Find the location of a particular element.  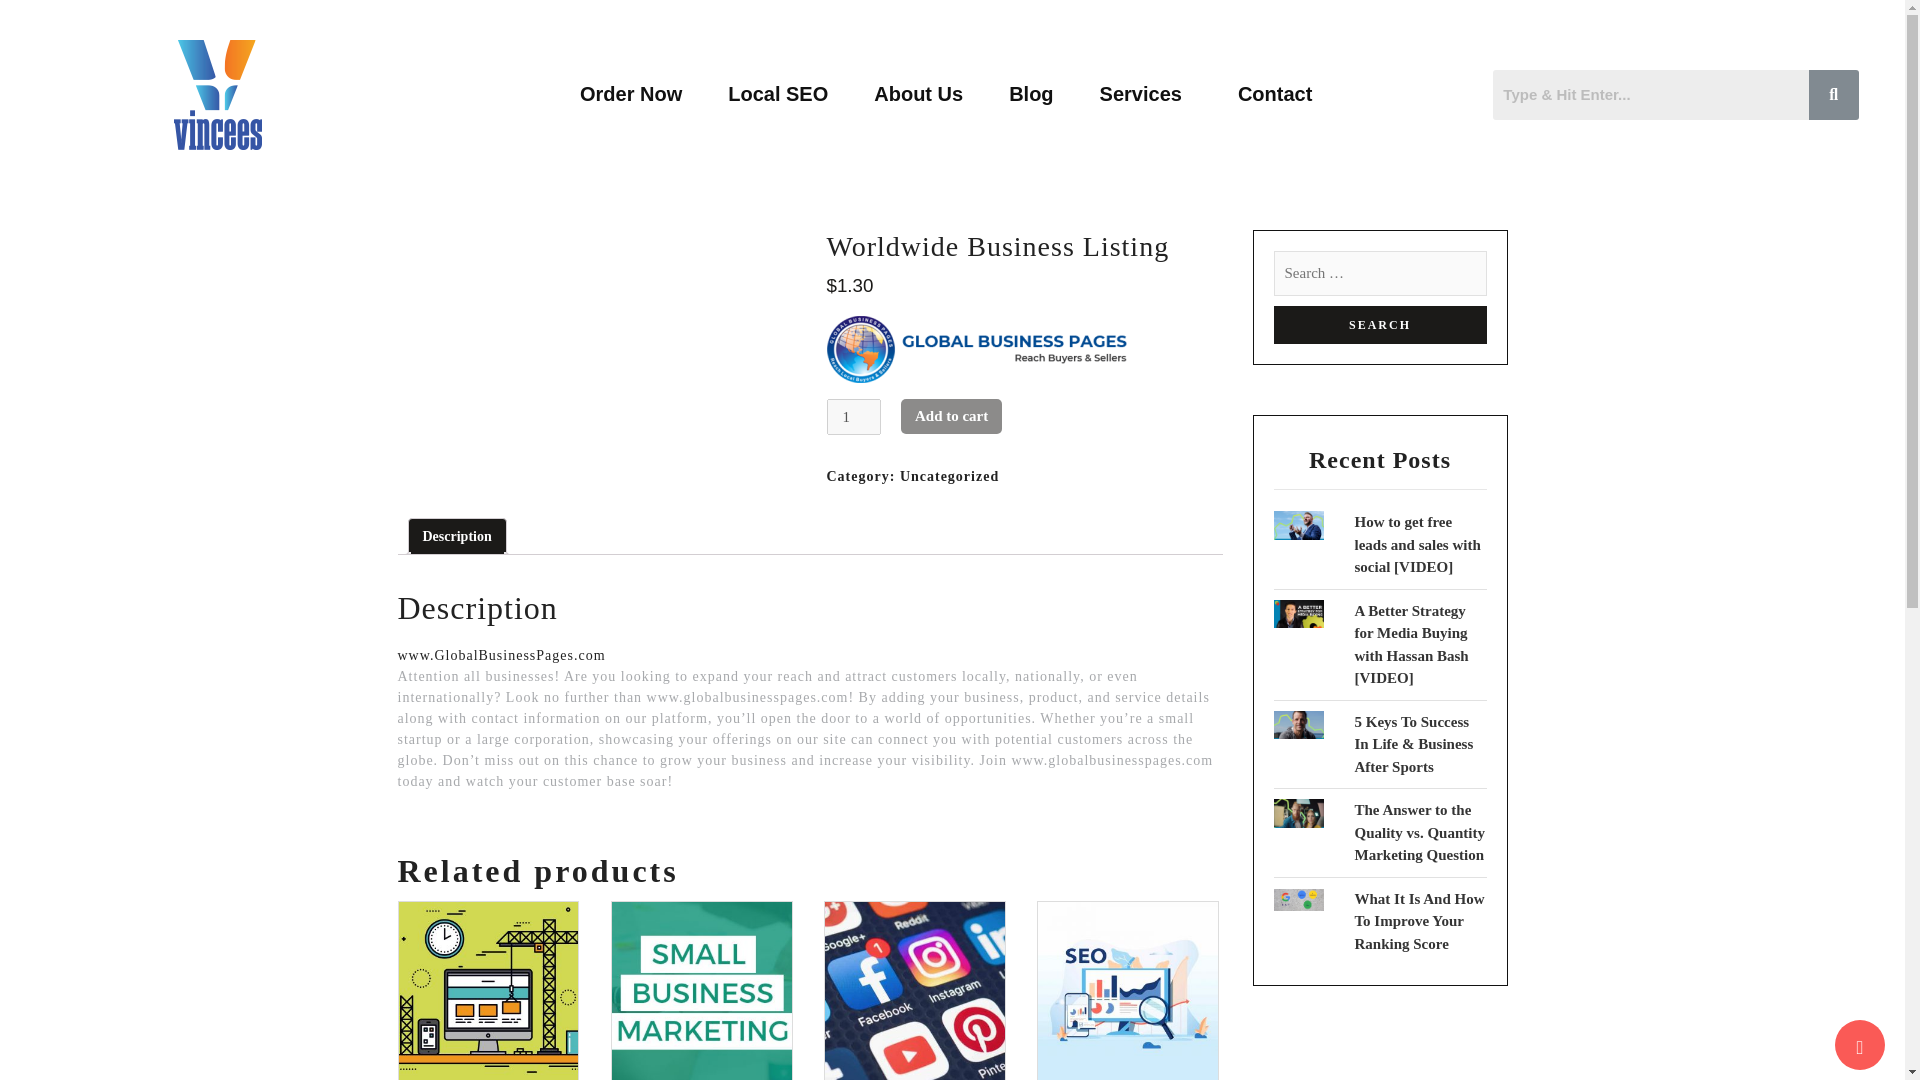

Services is located at coordinates (1146, 93).